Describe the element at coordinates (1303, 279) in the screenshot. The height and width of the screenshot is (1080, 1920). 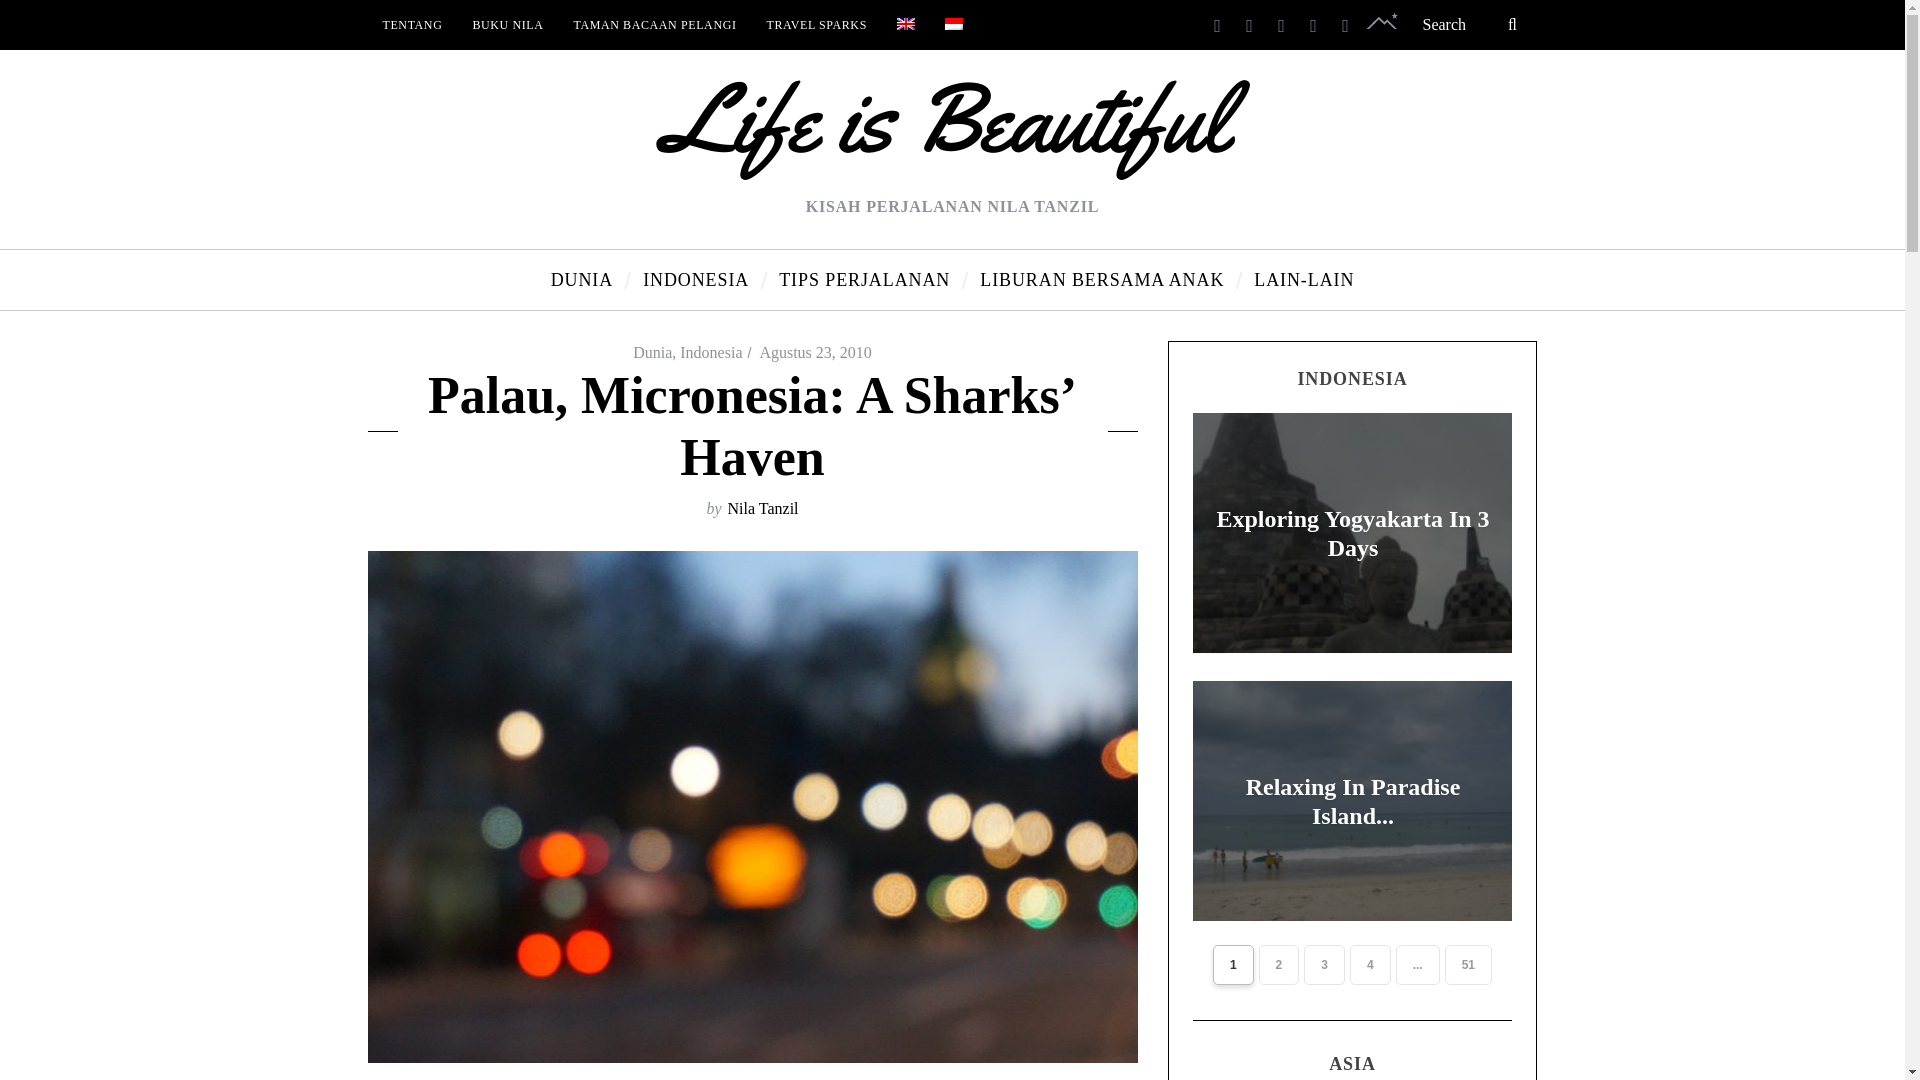
I see `LAIN-LAIN` at that location.